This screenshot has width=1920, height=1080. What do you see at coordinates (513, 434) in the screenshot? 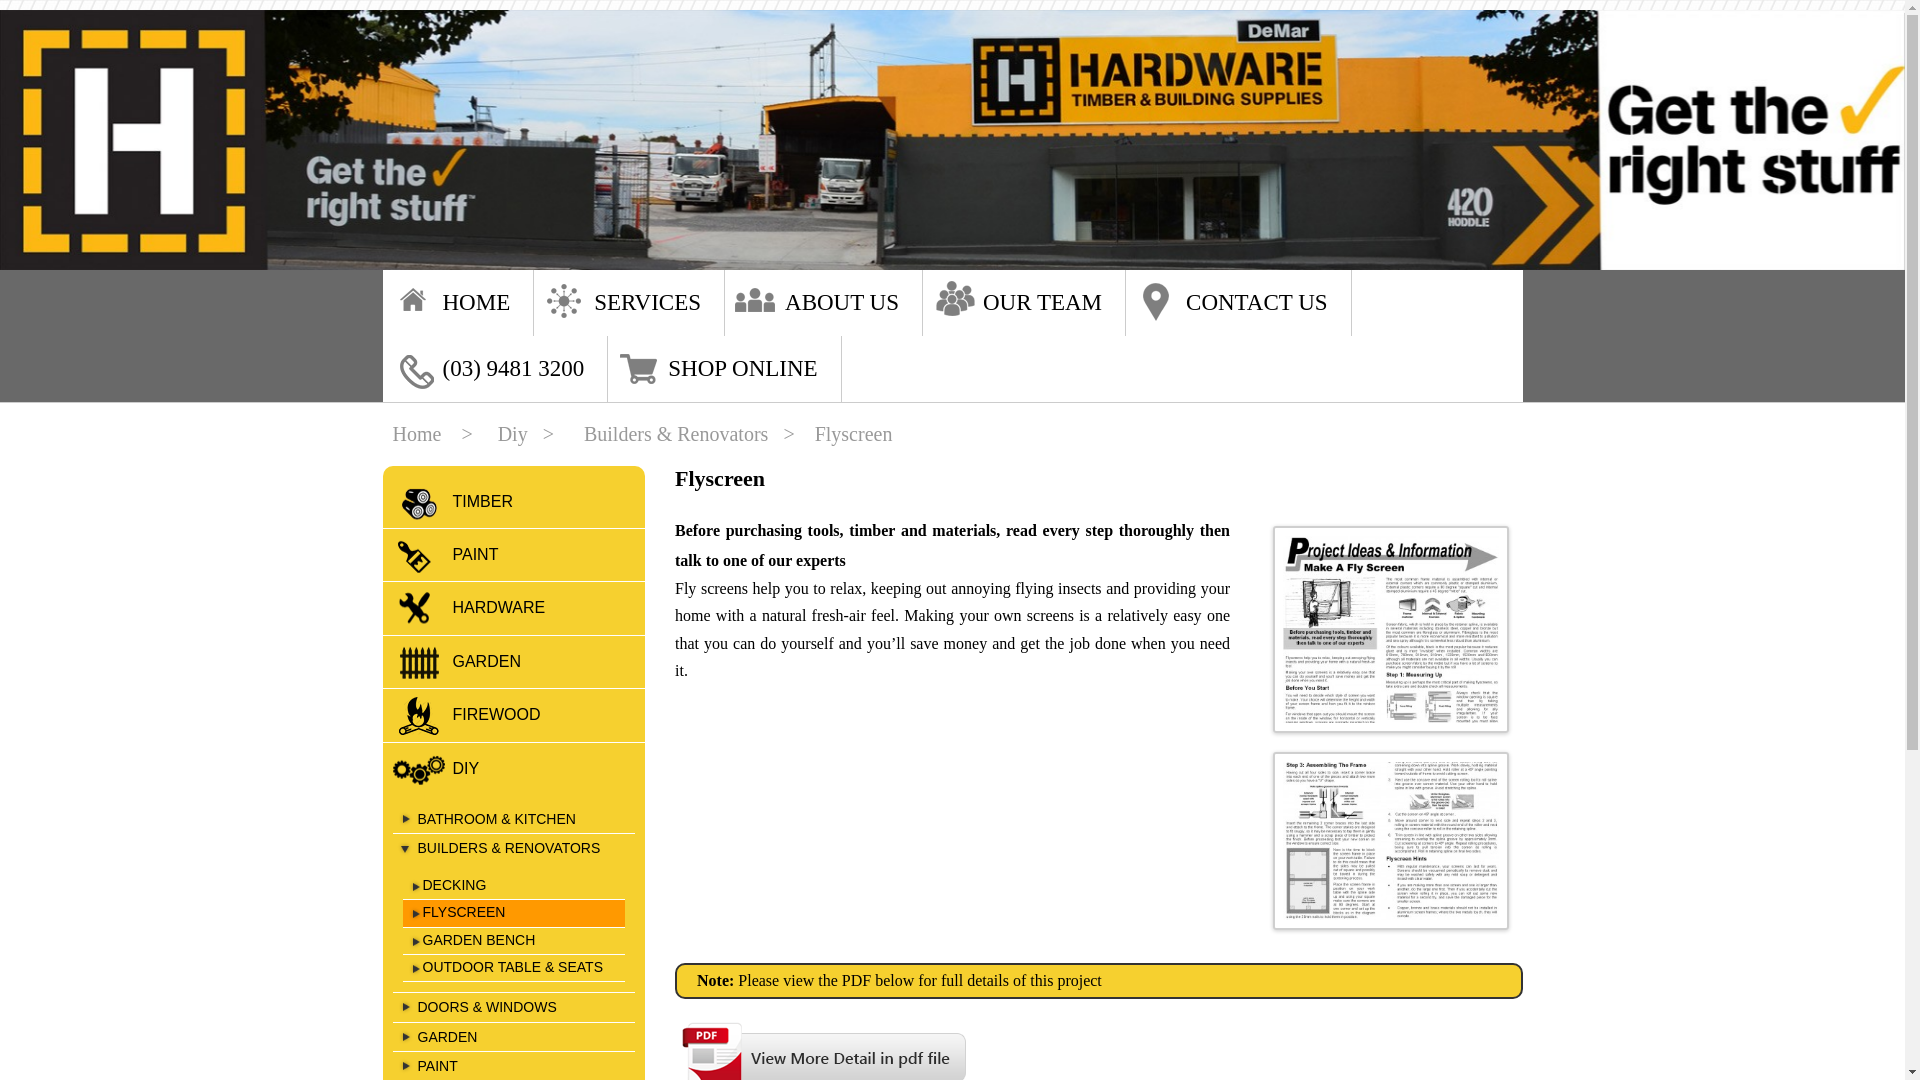
I see `Diy` at bounding box center [513, 434].